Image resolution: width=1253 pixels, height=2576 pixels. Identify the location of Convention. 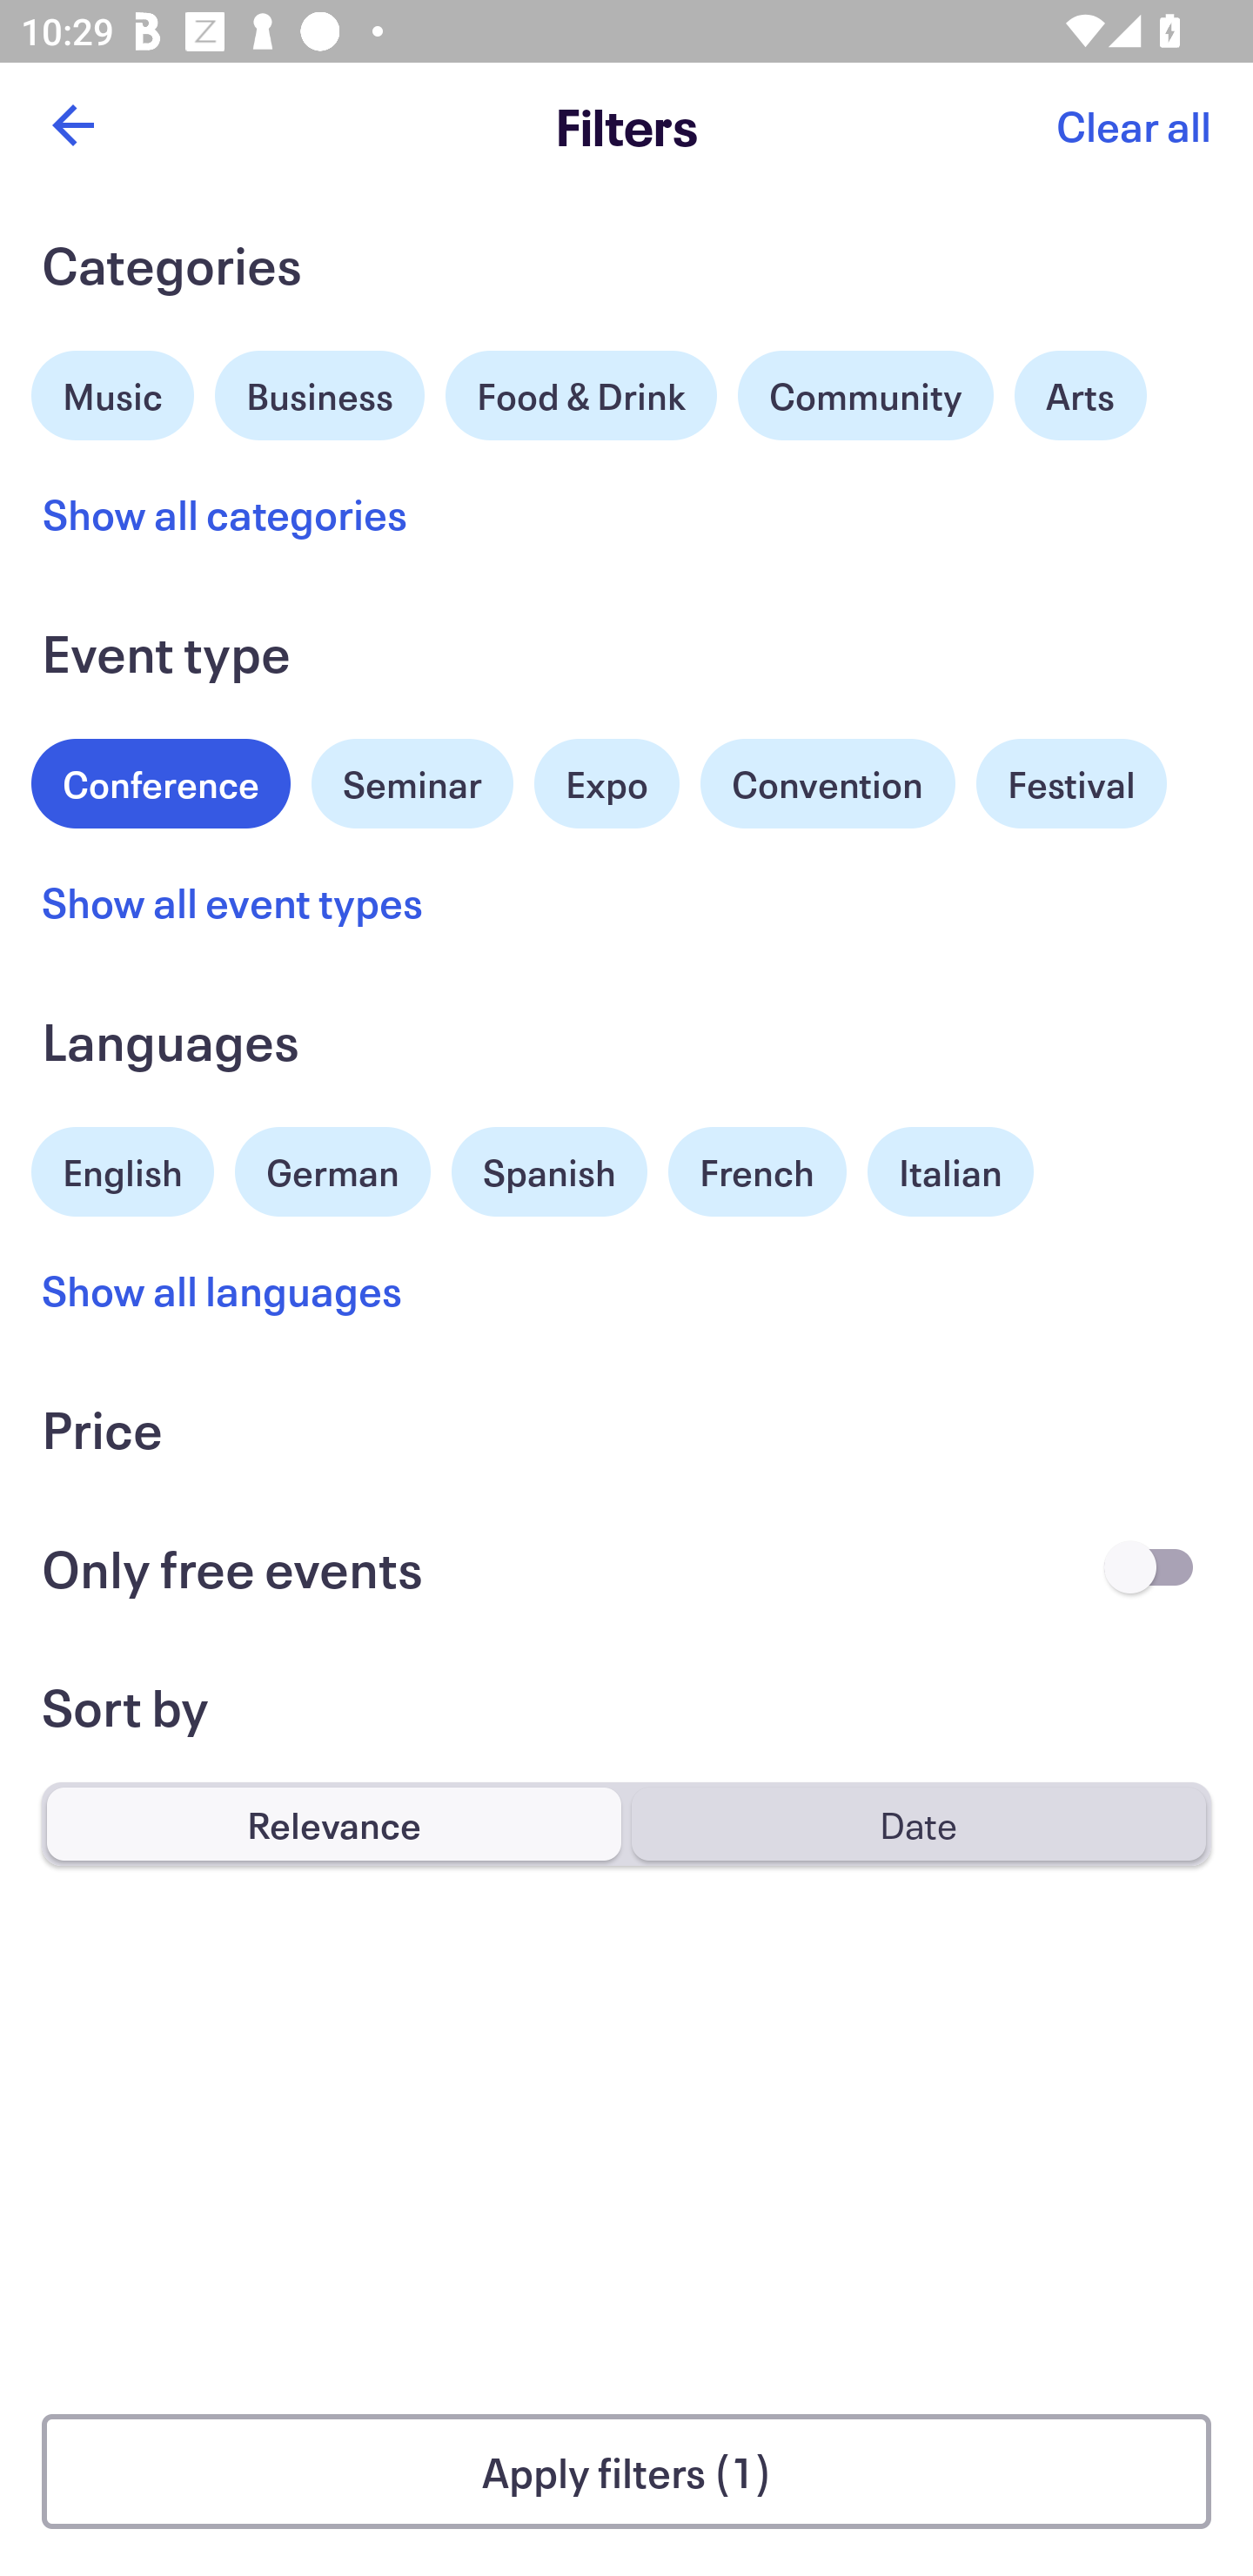
(827, 783).